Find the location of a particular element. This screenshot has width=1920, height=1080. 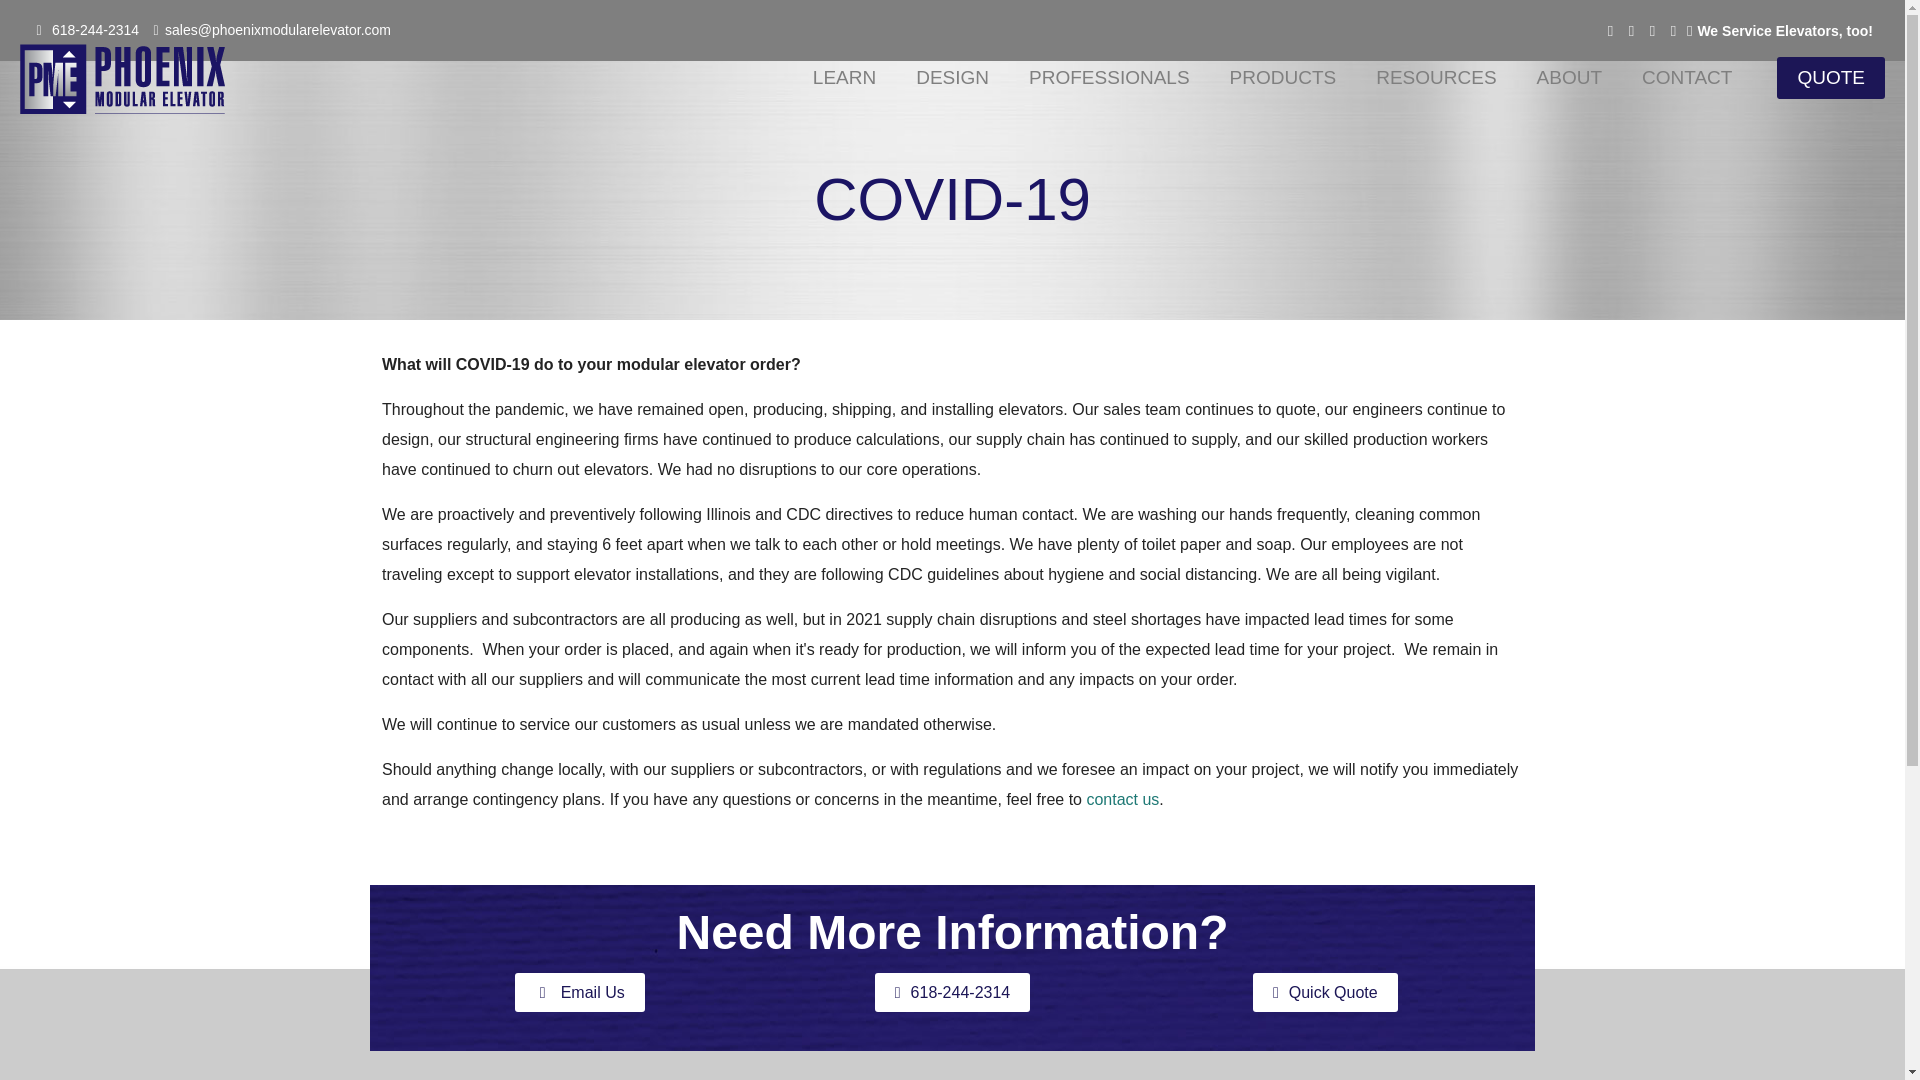

PROFESSIONALS is located at coordinates (1109, 78).